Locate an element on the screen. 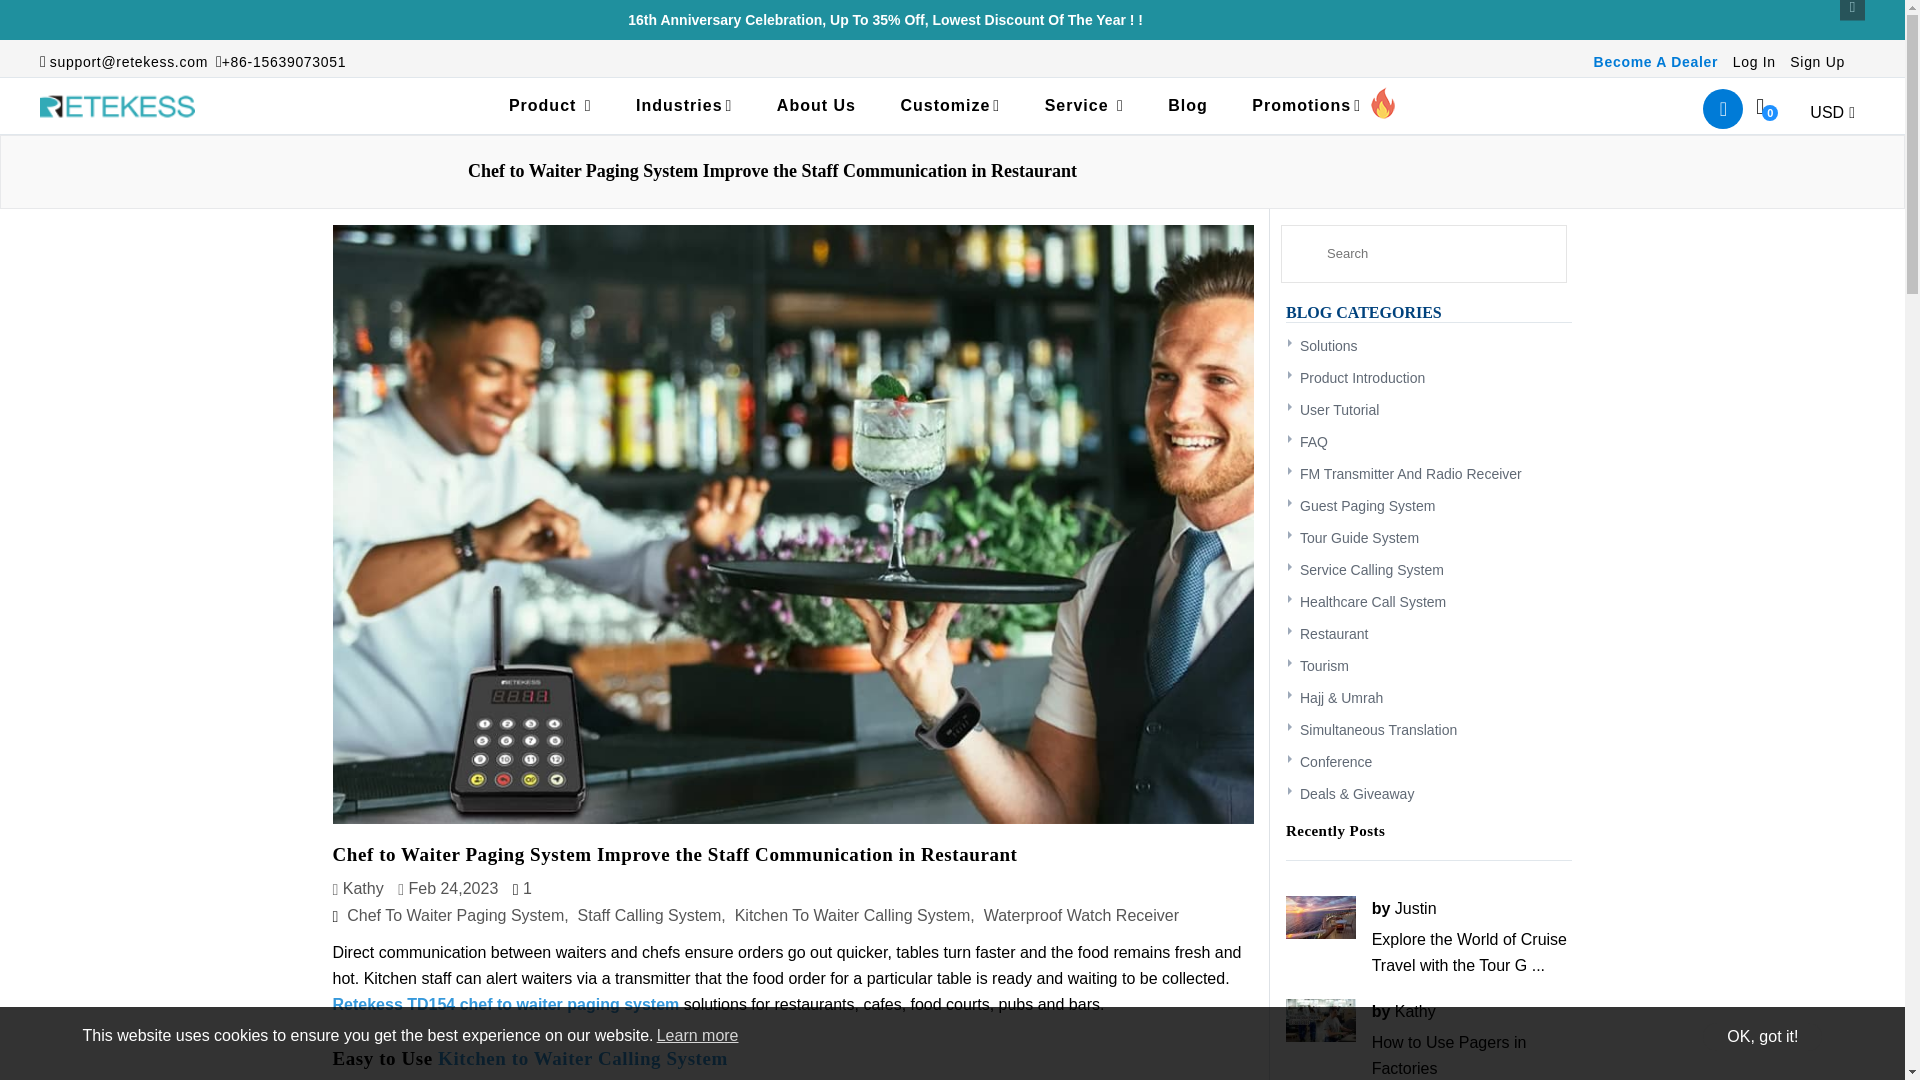 The height and width of the screenshot is (1080, 1920). Become A Dealer is located at coordinates (1656, 62).